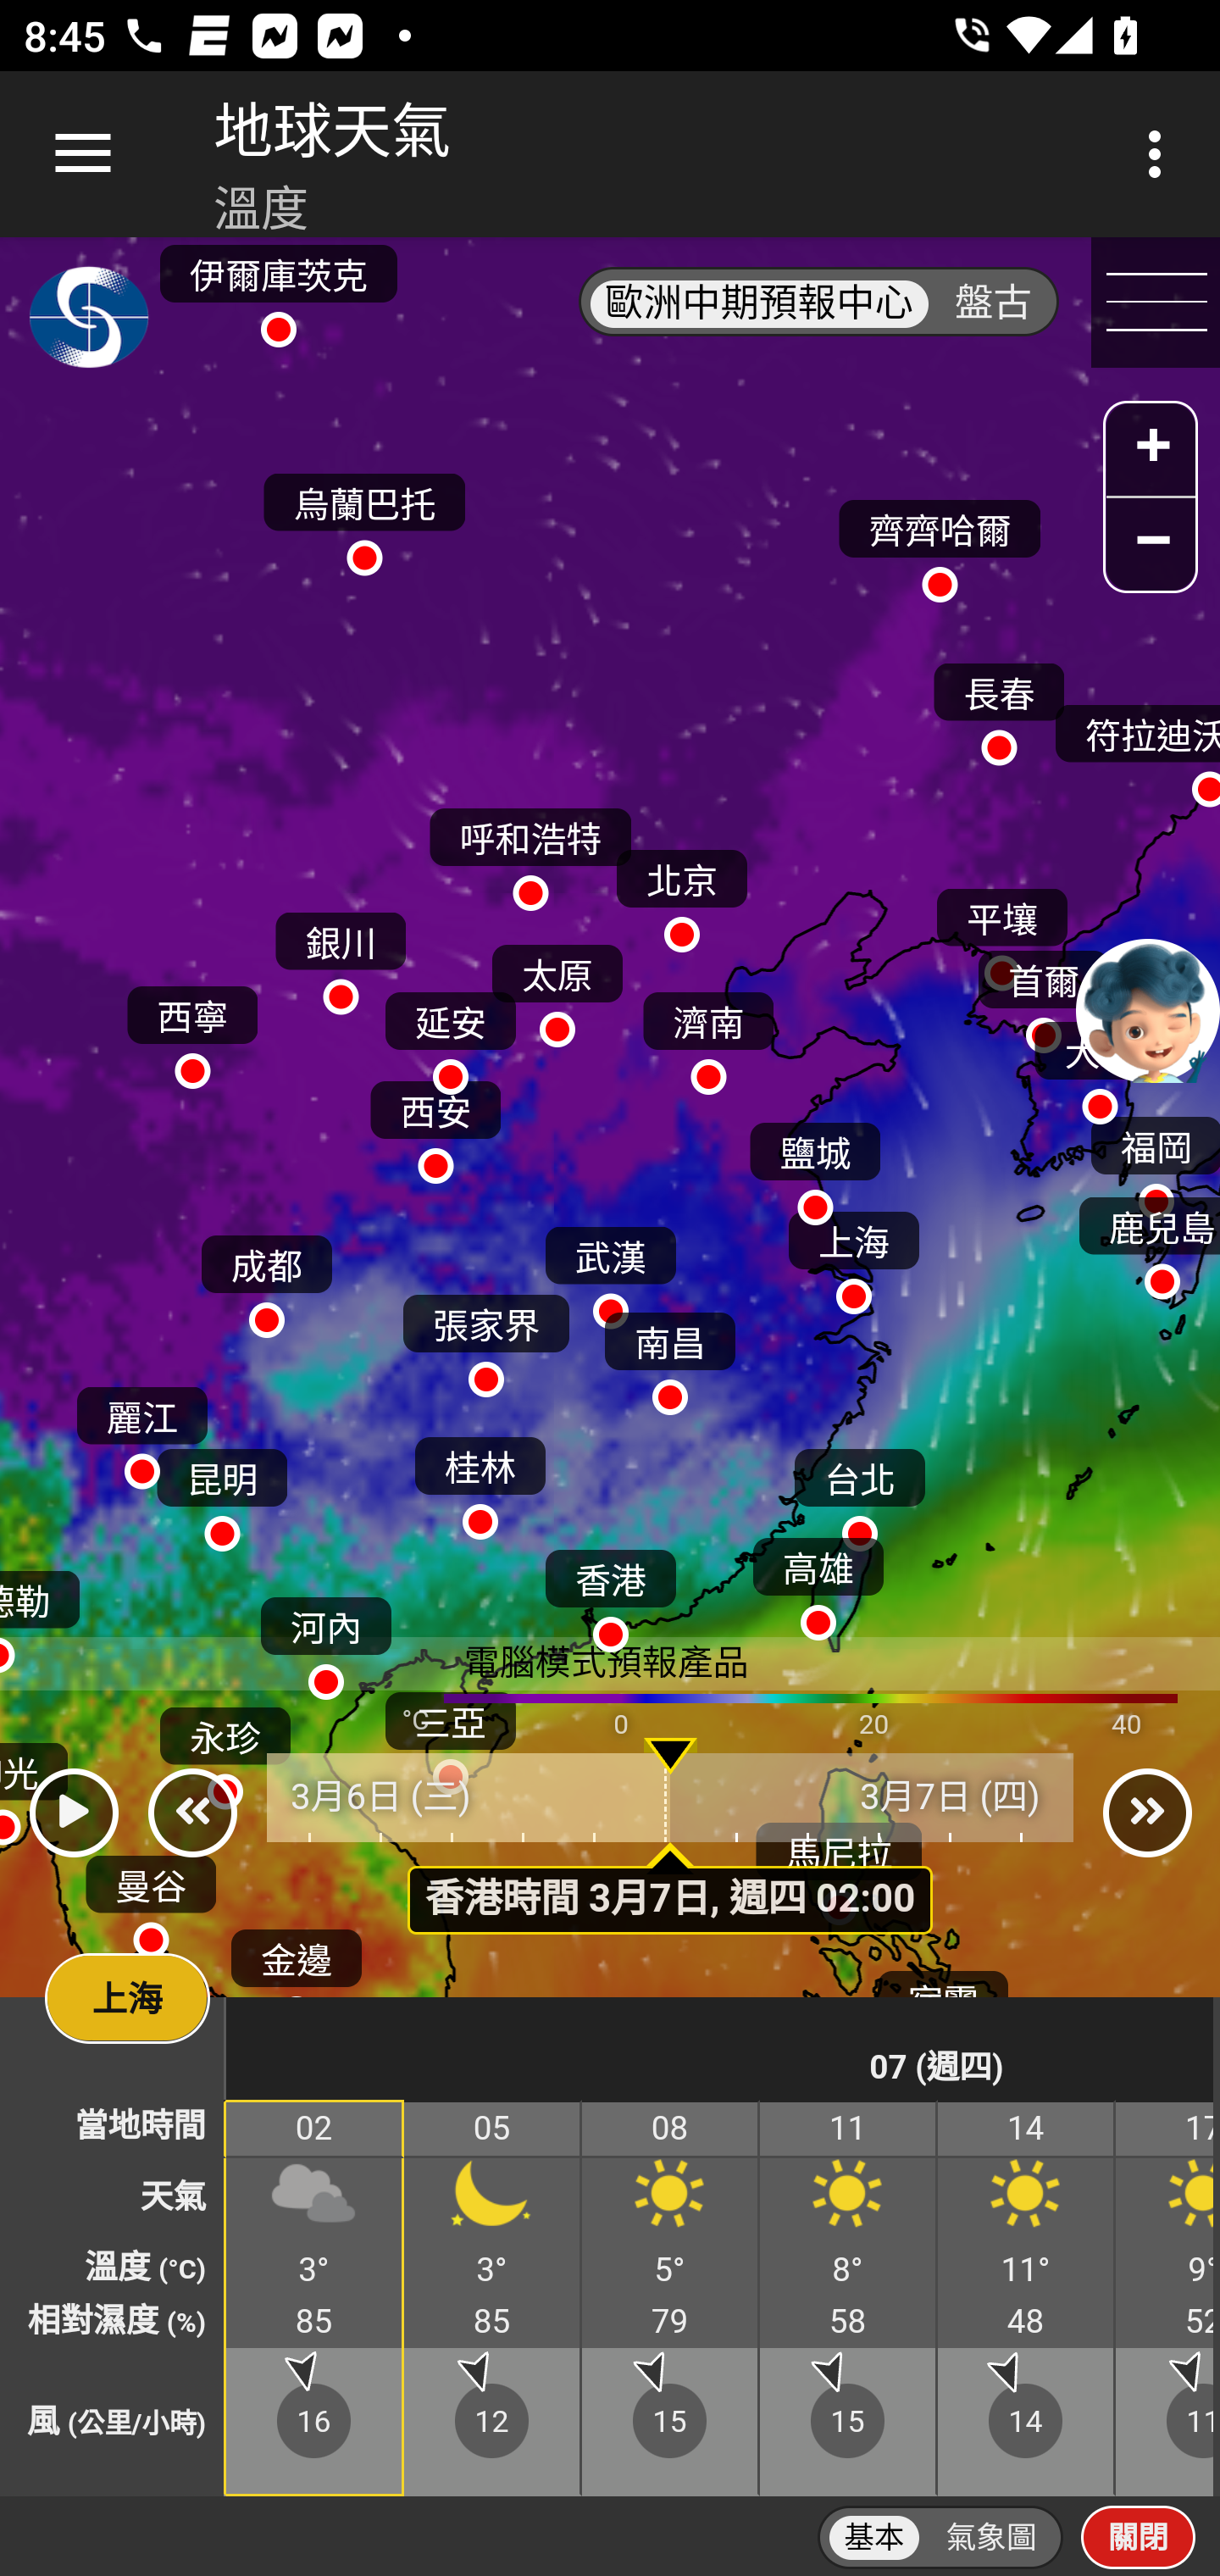  I want to click on 風 每小時 11公里 (北), so click(1166, 2421).